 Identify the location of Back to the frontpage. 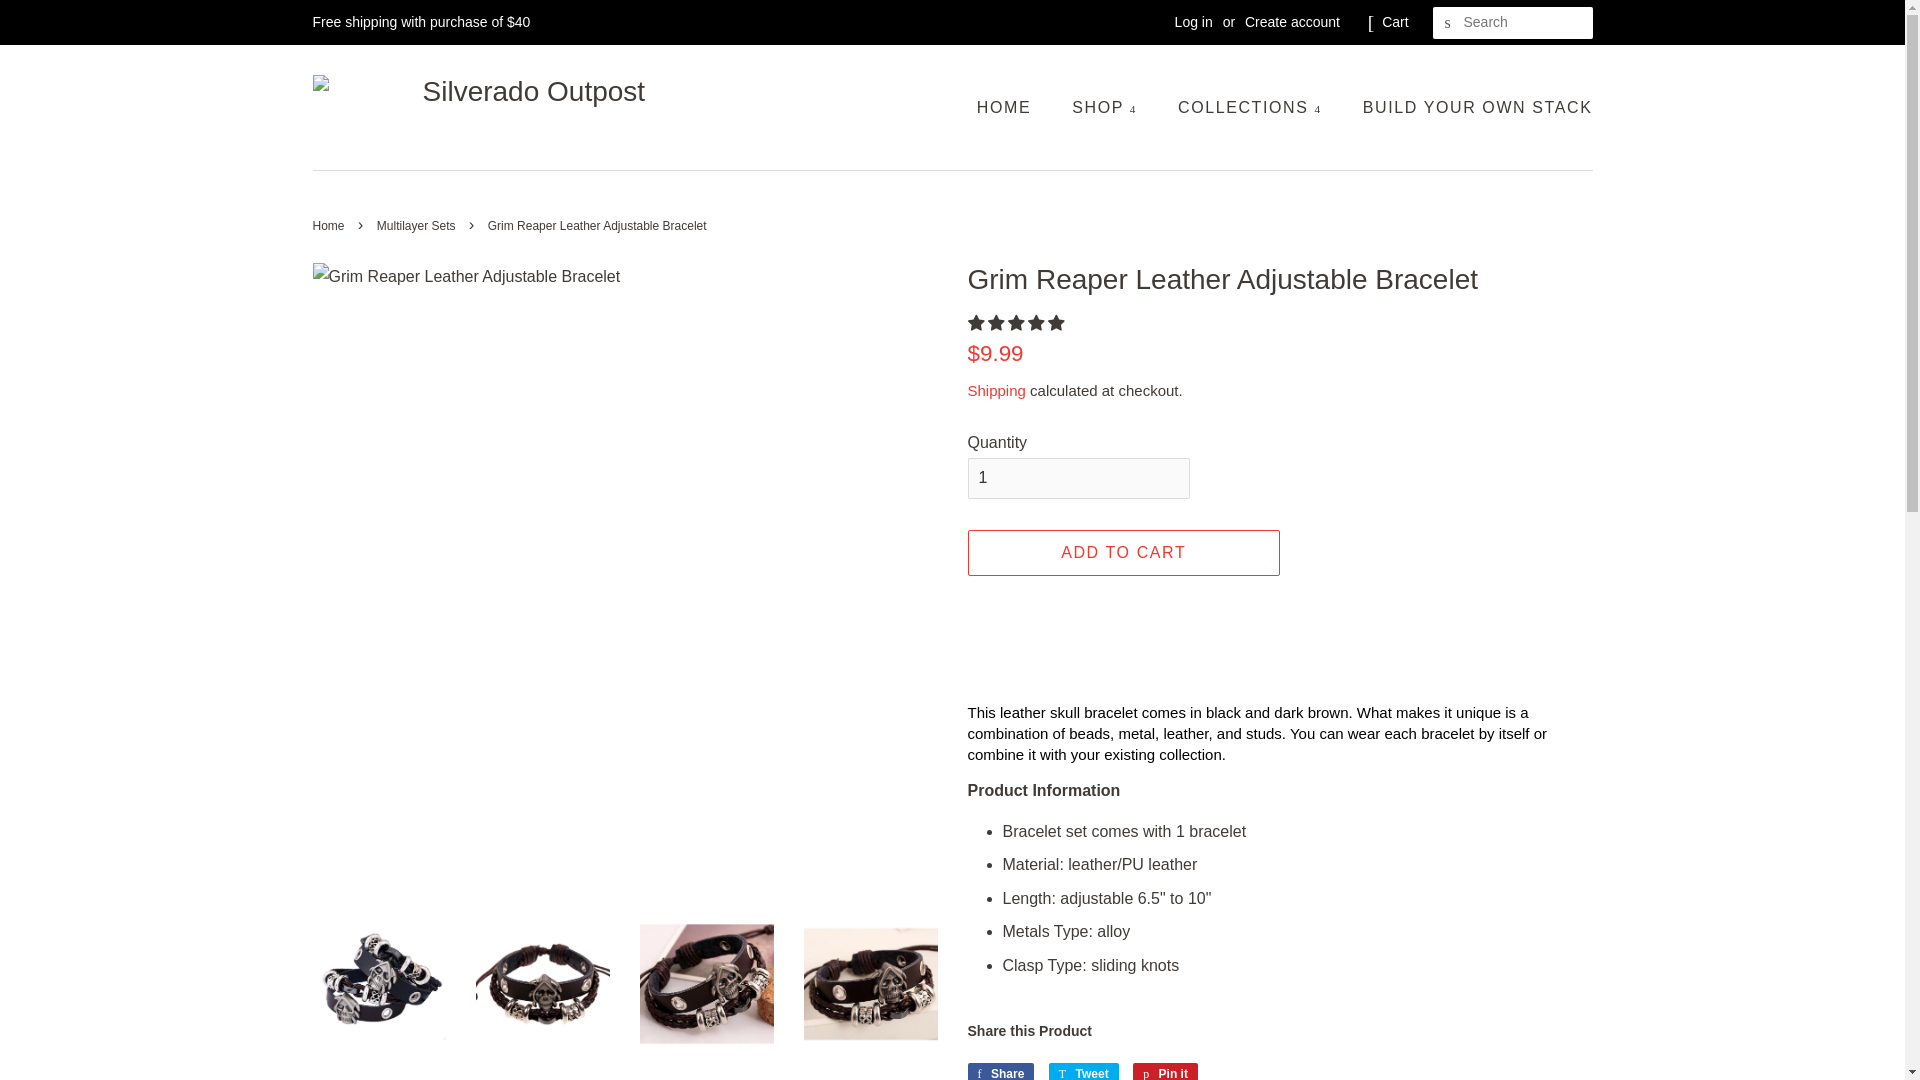
(330, 226).